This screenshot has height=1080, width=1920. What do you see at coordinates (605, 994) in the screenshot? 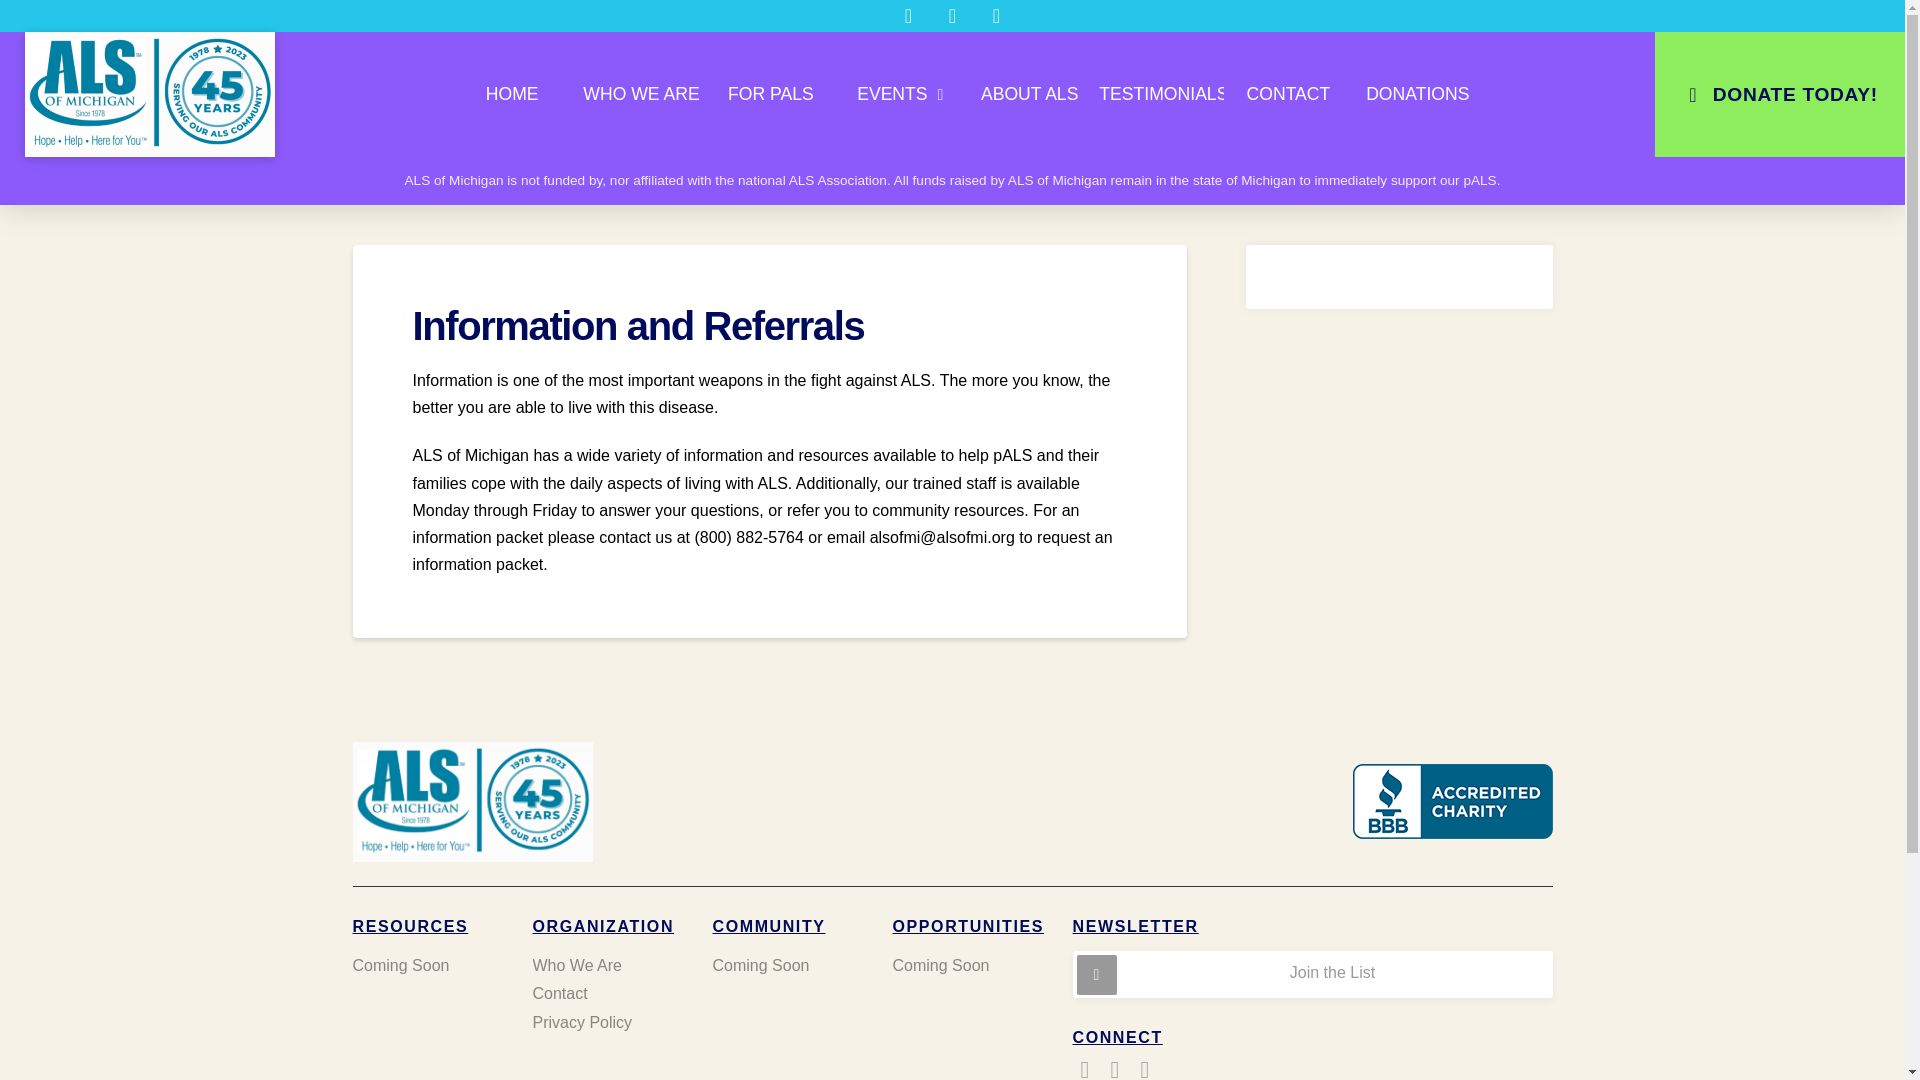
I see `Contact` at bounding box center [605, 994].